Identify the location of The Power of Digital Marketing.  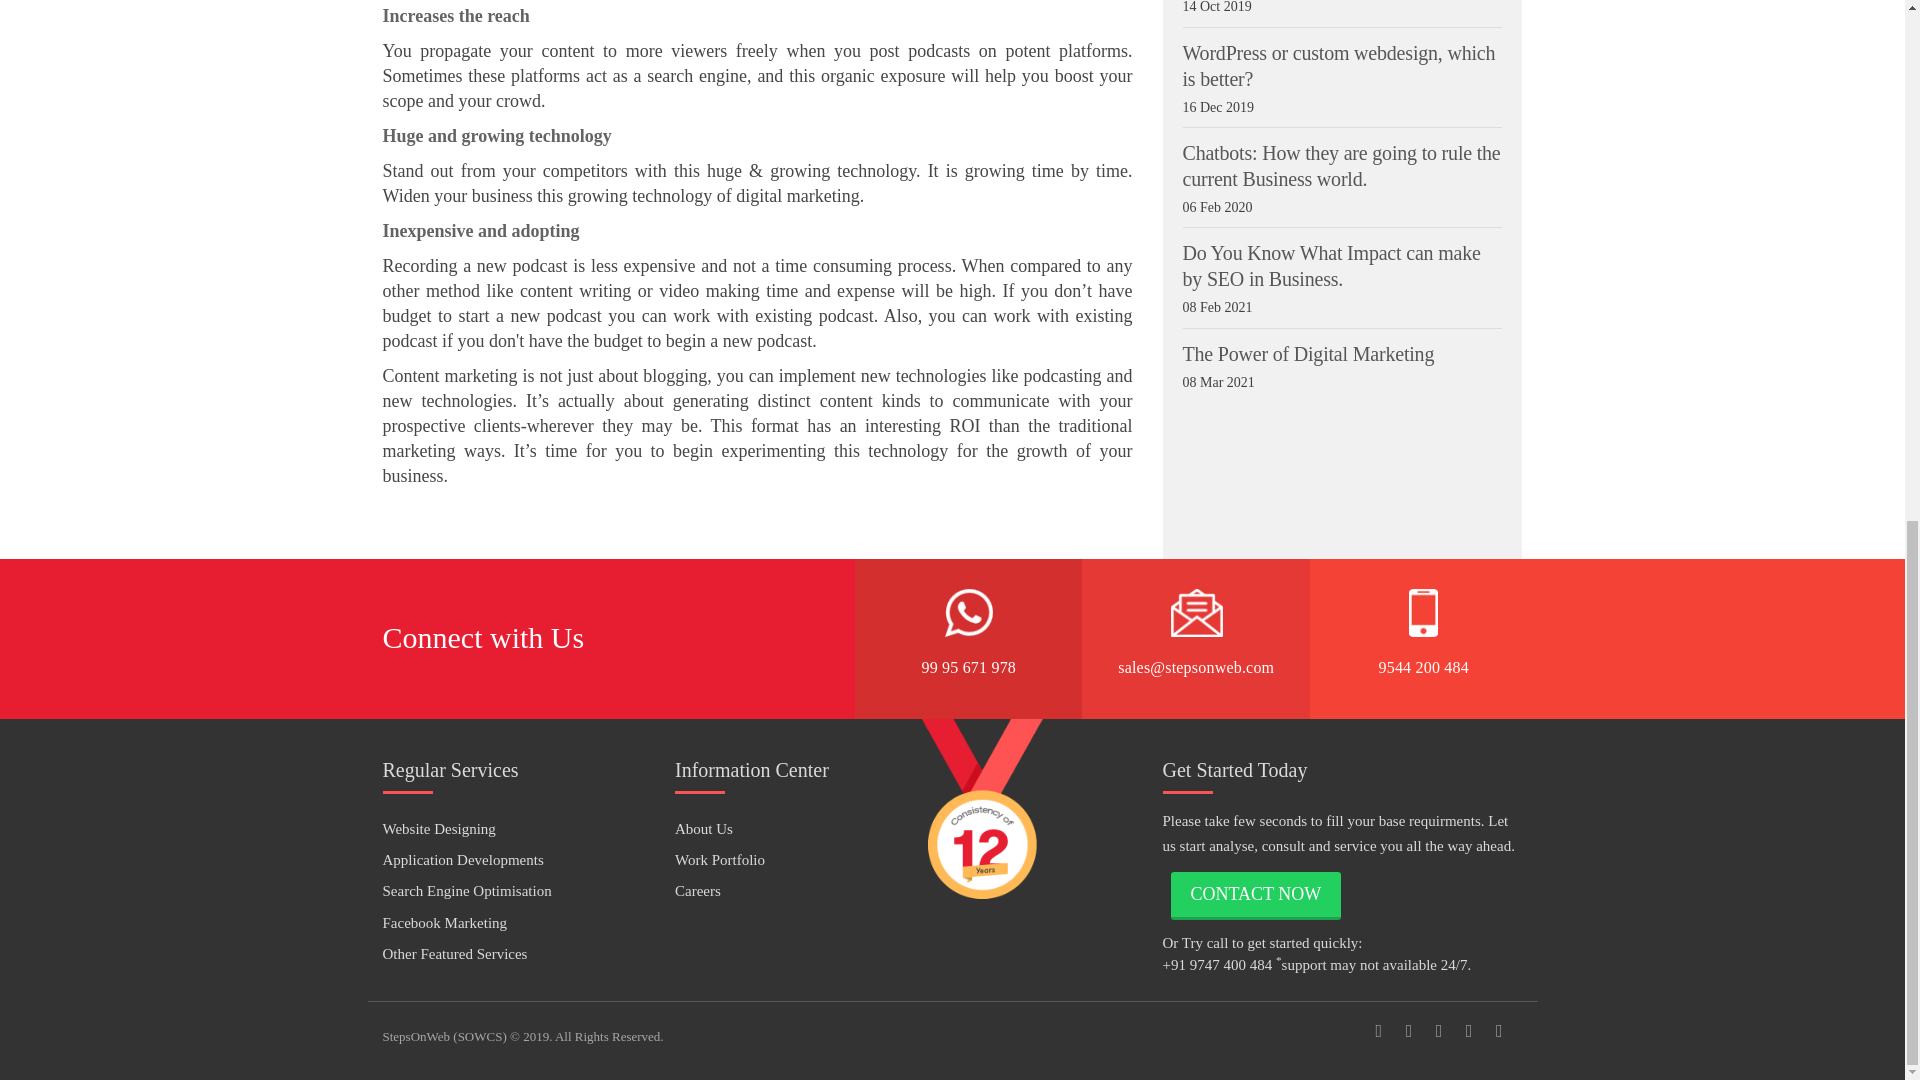
(1308, 354).